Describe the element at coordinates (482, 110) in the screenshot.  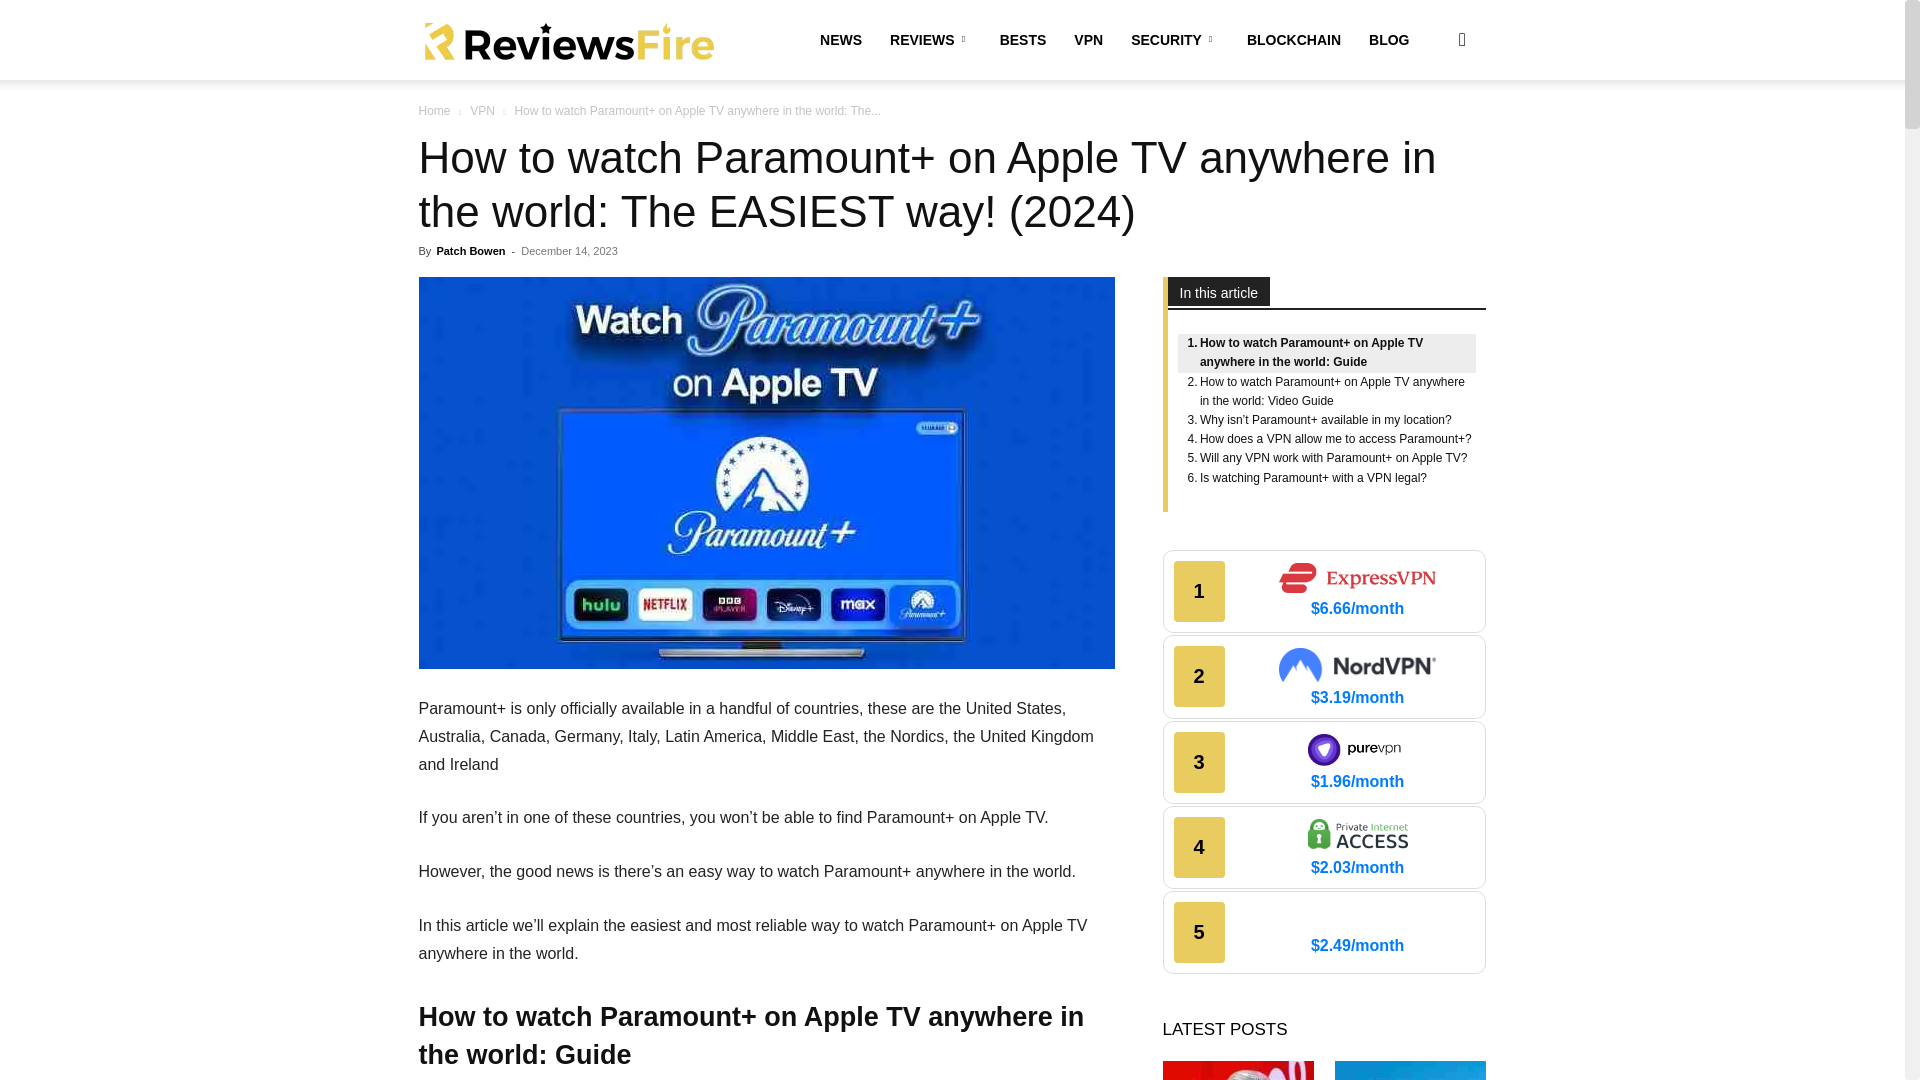
I see `View all posts in VPN` at that location.